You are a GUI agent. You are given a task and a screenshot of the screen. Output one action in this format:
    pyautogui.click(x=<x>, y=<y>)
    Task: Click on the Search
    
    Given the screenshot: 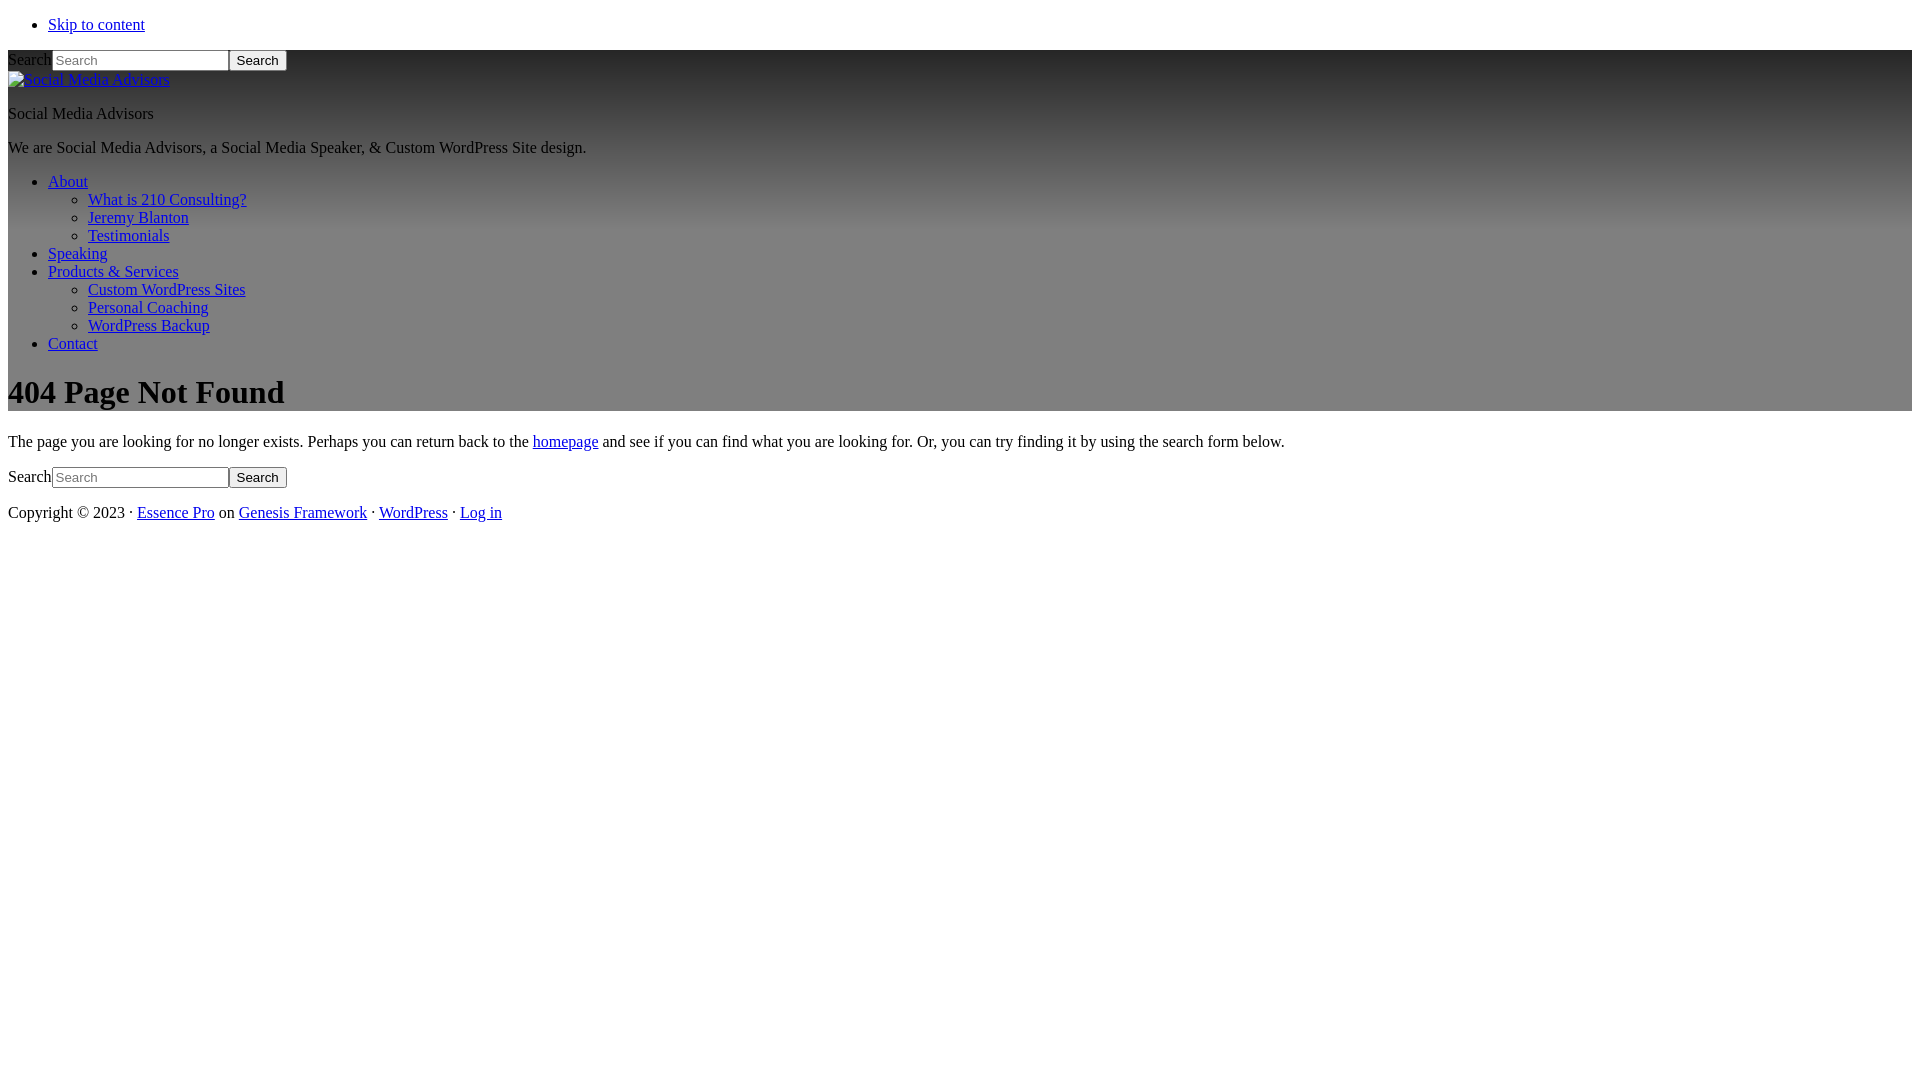 What is the action you would take?
    pyautogui.click(x=258, y=478)
    